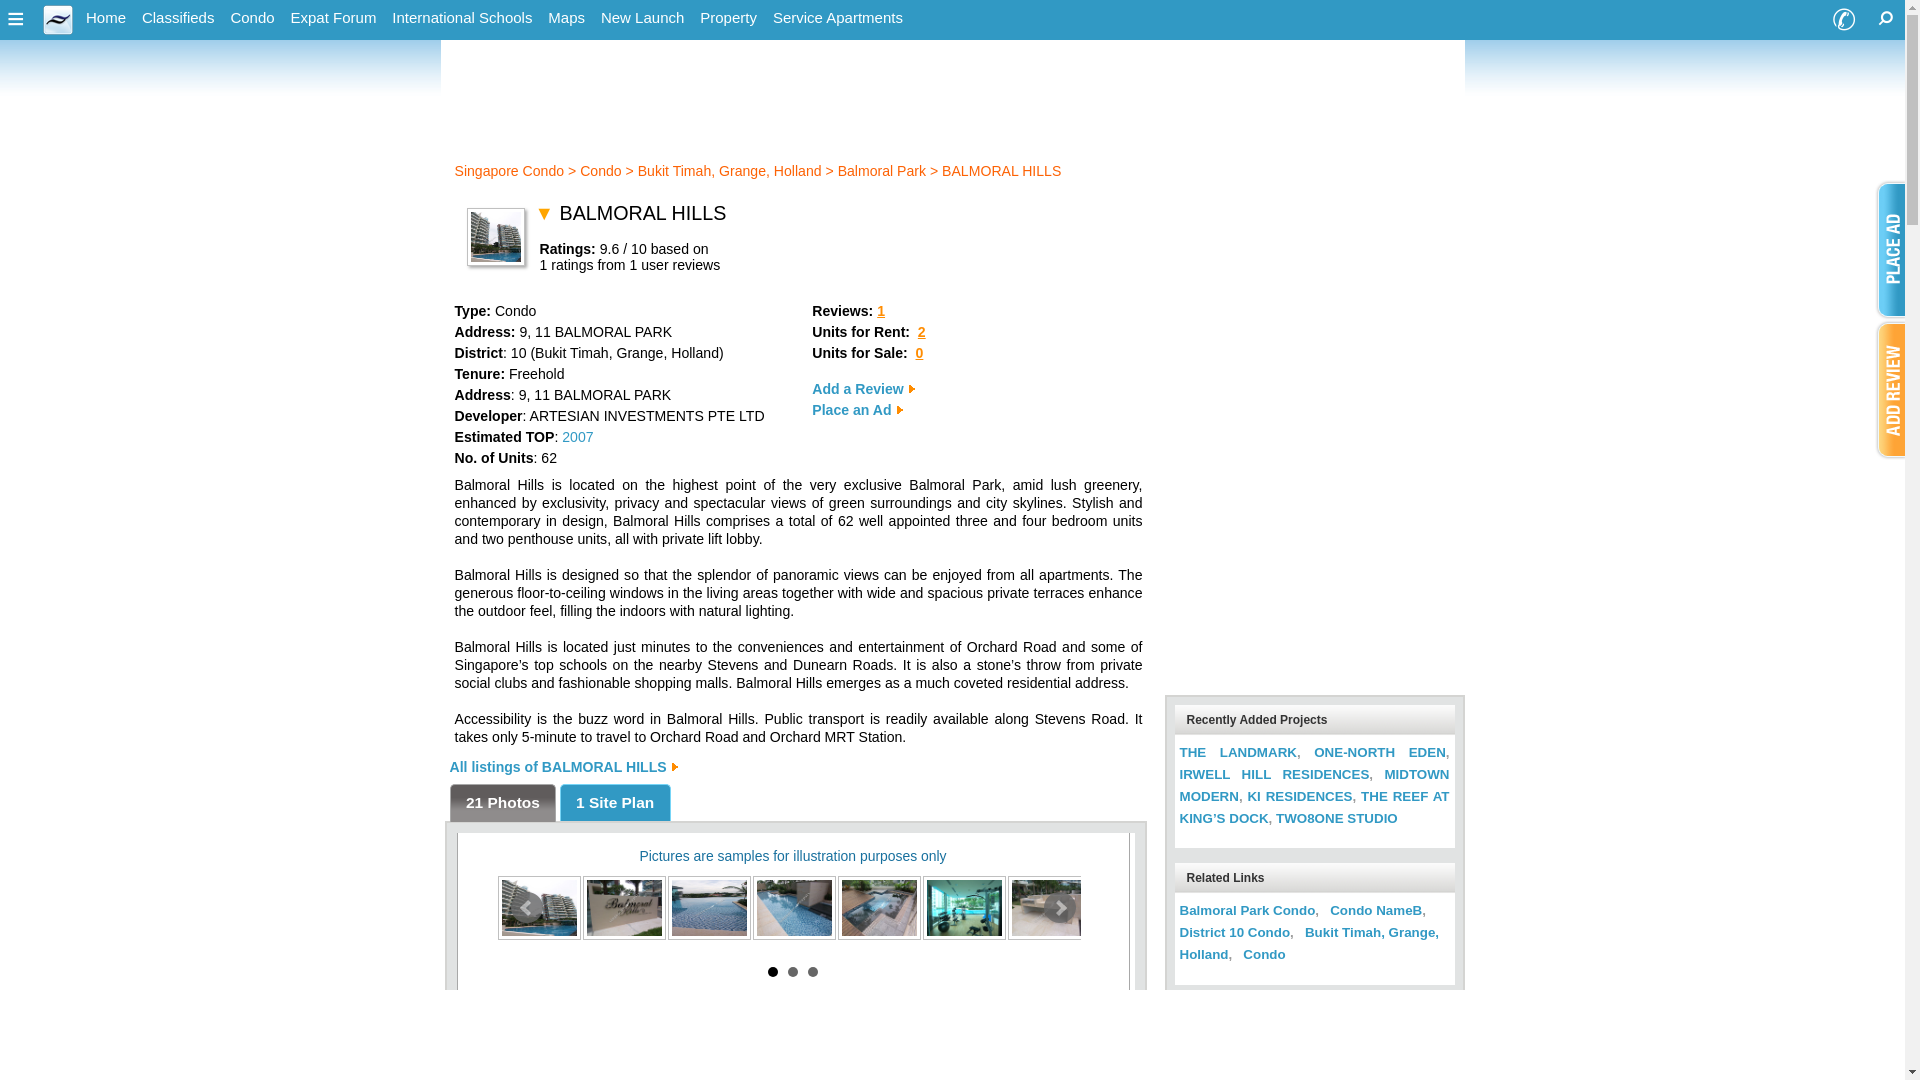 Image resolution: width=1920 pixels, height=1080 pixels. What do you see at coordinates (178, 18) in the screenshot?
I see `Classifieds` at bounding box center [178, 18].